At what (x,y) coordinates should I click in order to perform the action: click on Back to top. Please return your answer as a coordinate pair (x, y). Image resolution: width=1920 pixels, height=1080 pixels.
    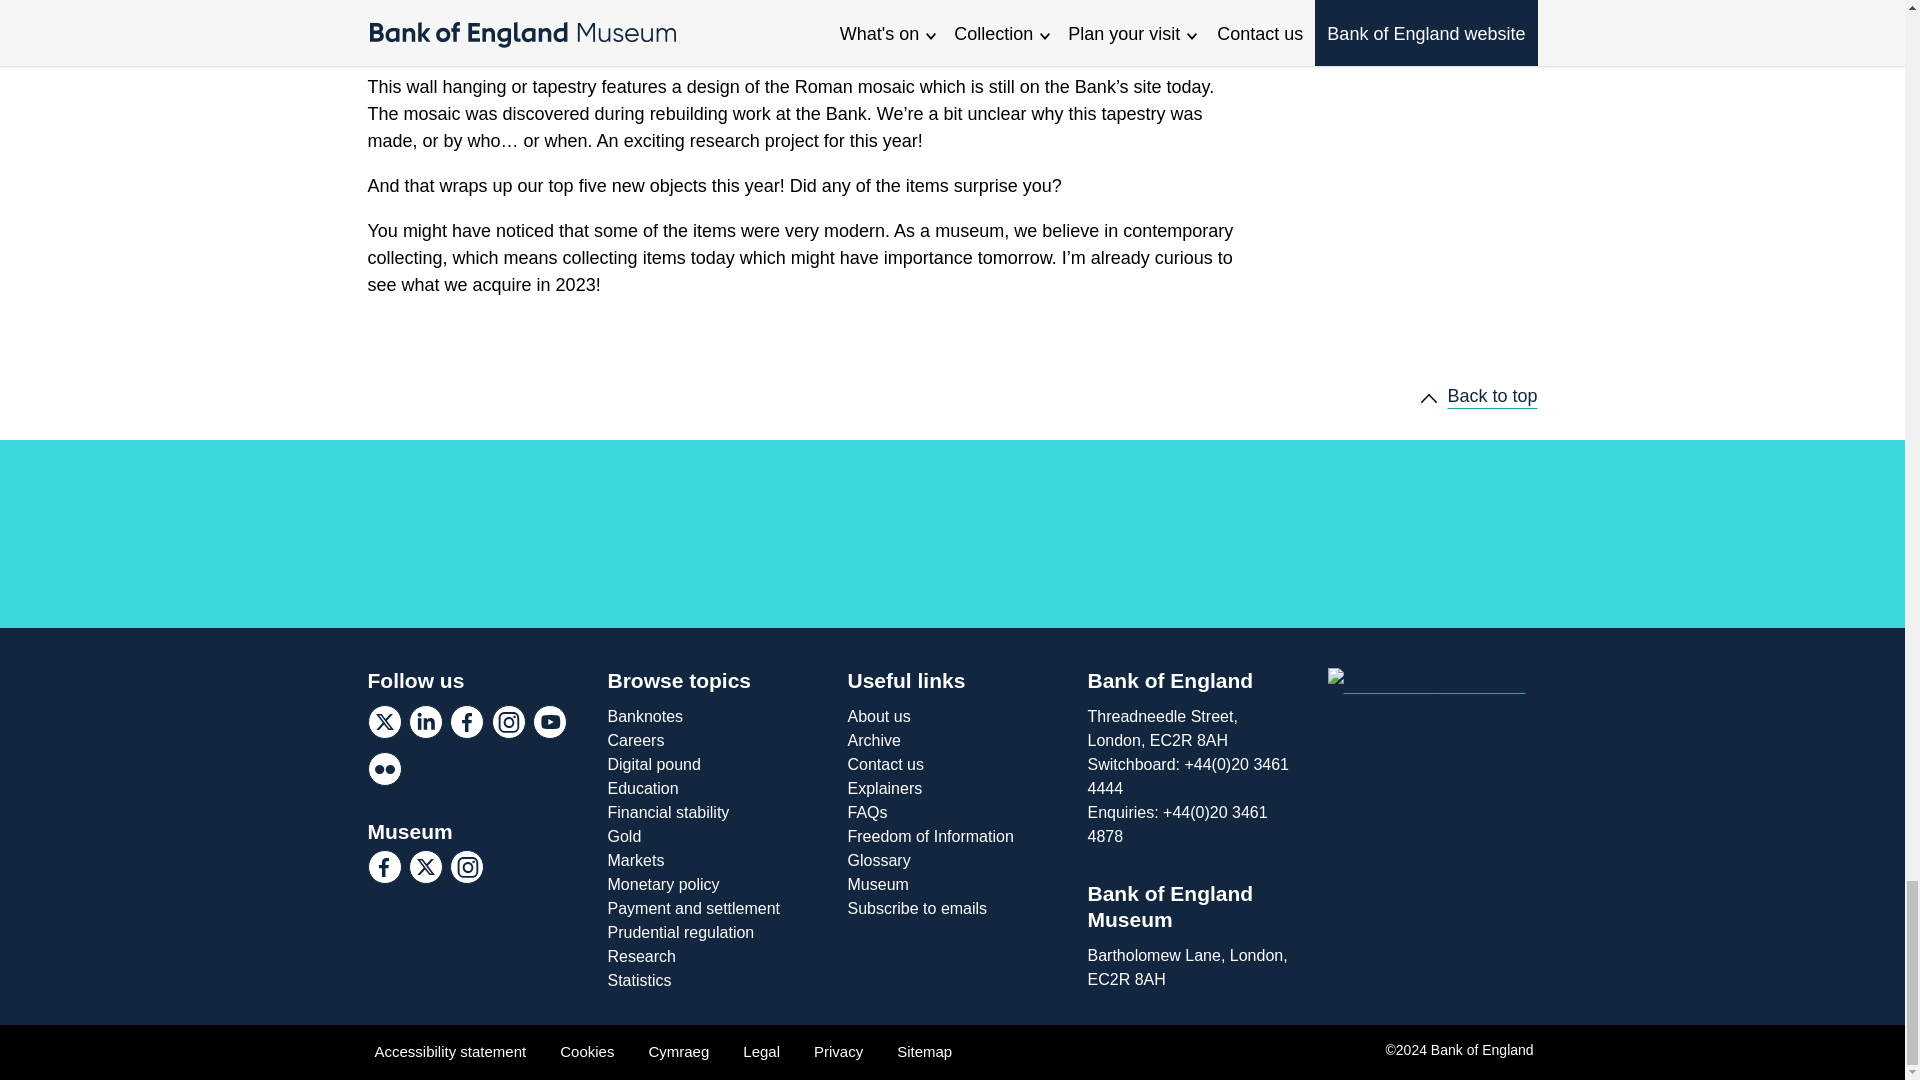
    Looking at the image, I should click on (1478, 396).